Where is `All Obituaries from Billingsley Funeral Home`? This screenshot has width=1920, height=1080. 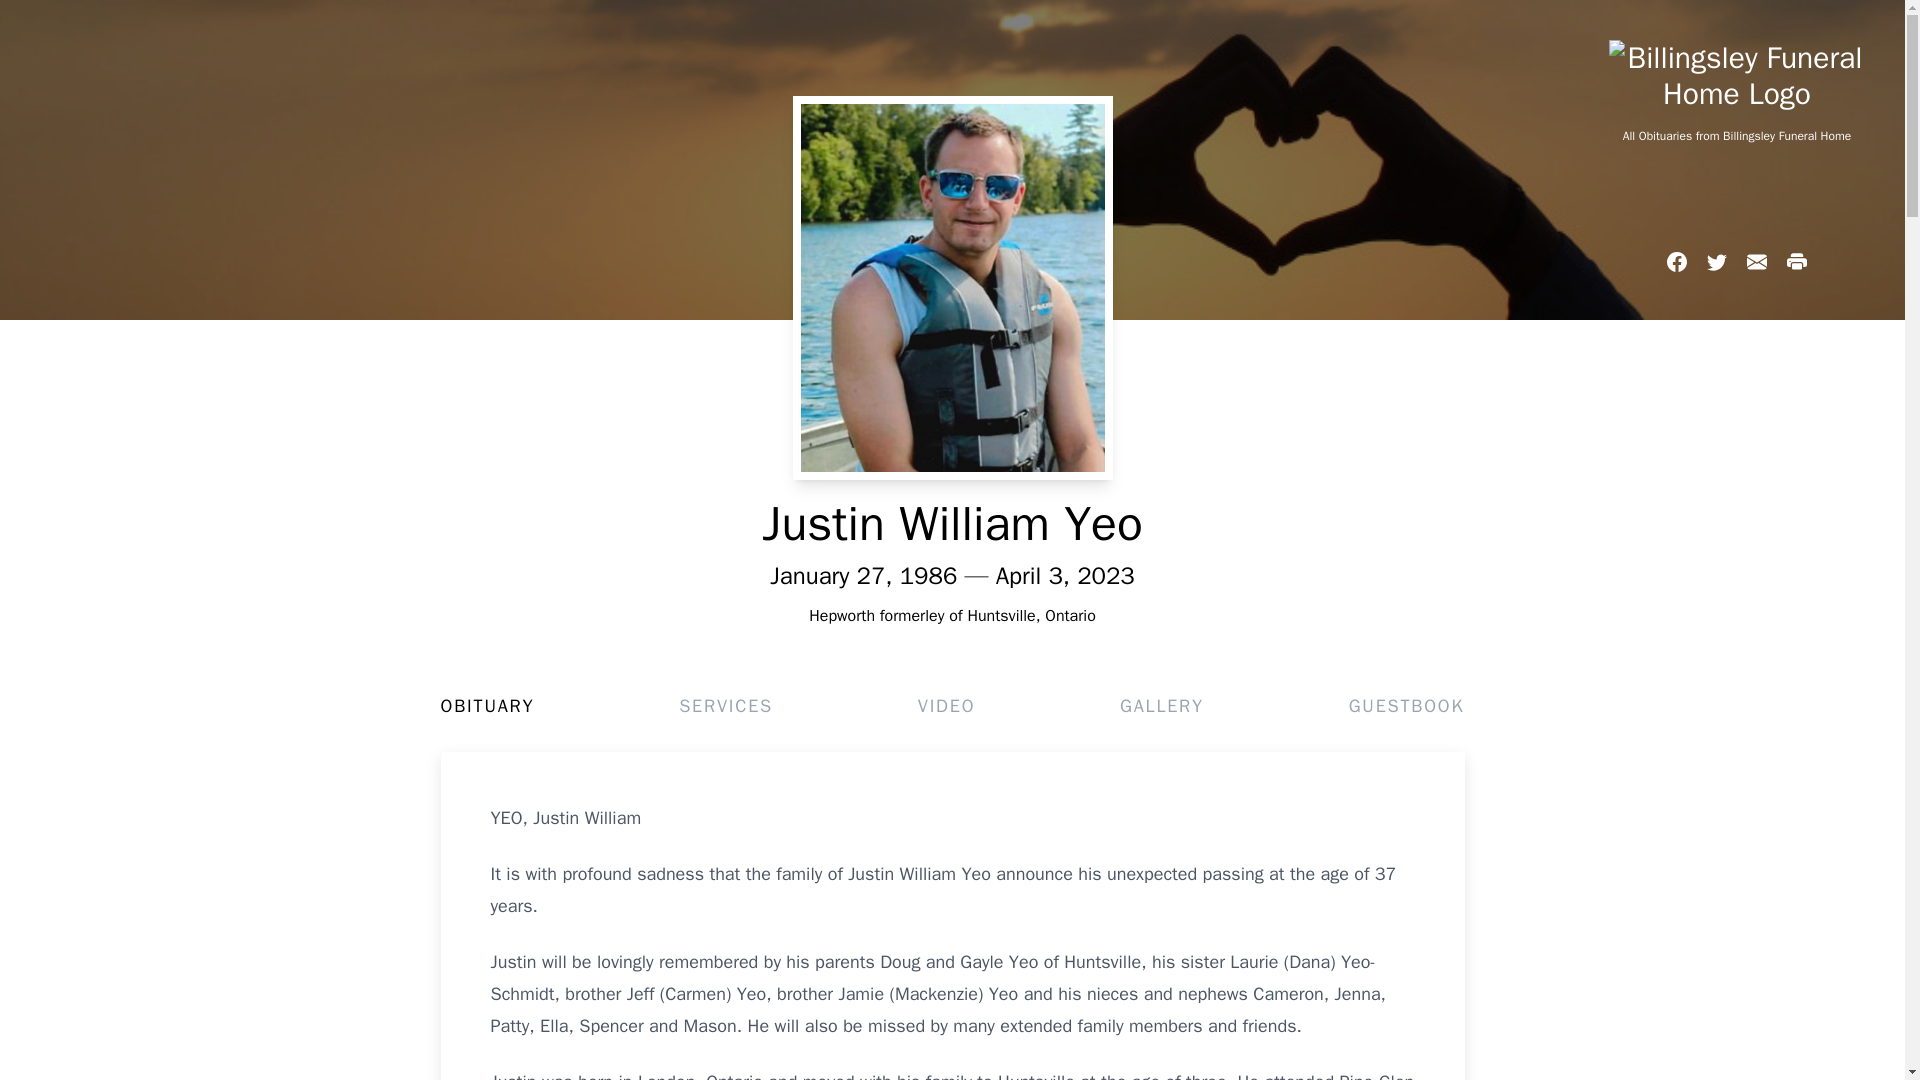 All Obituaries from Billingsley Funeral Home is located at coordinates (1736, 136).